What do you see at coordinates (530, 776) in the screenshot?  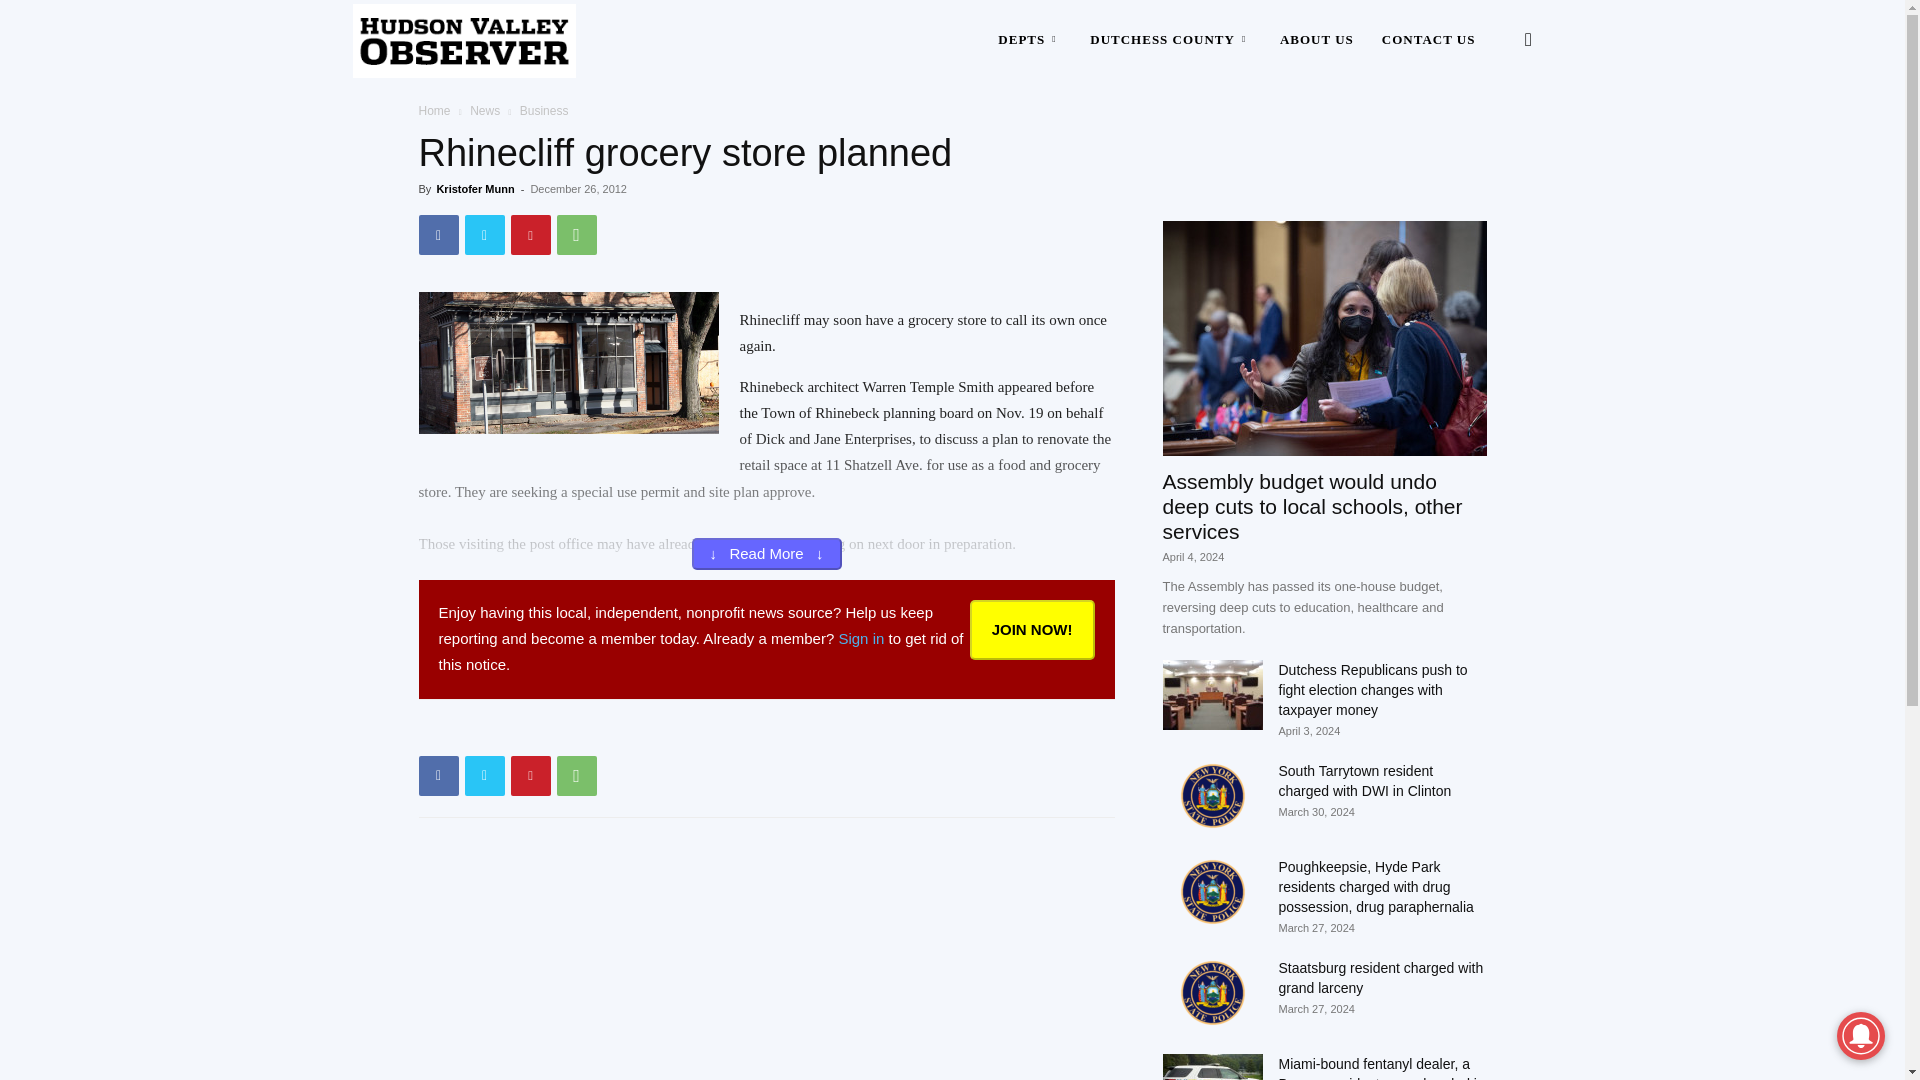 I see `Pinterest` at bounding box center [530, 776].